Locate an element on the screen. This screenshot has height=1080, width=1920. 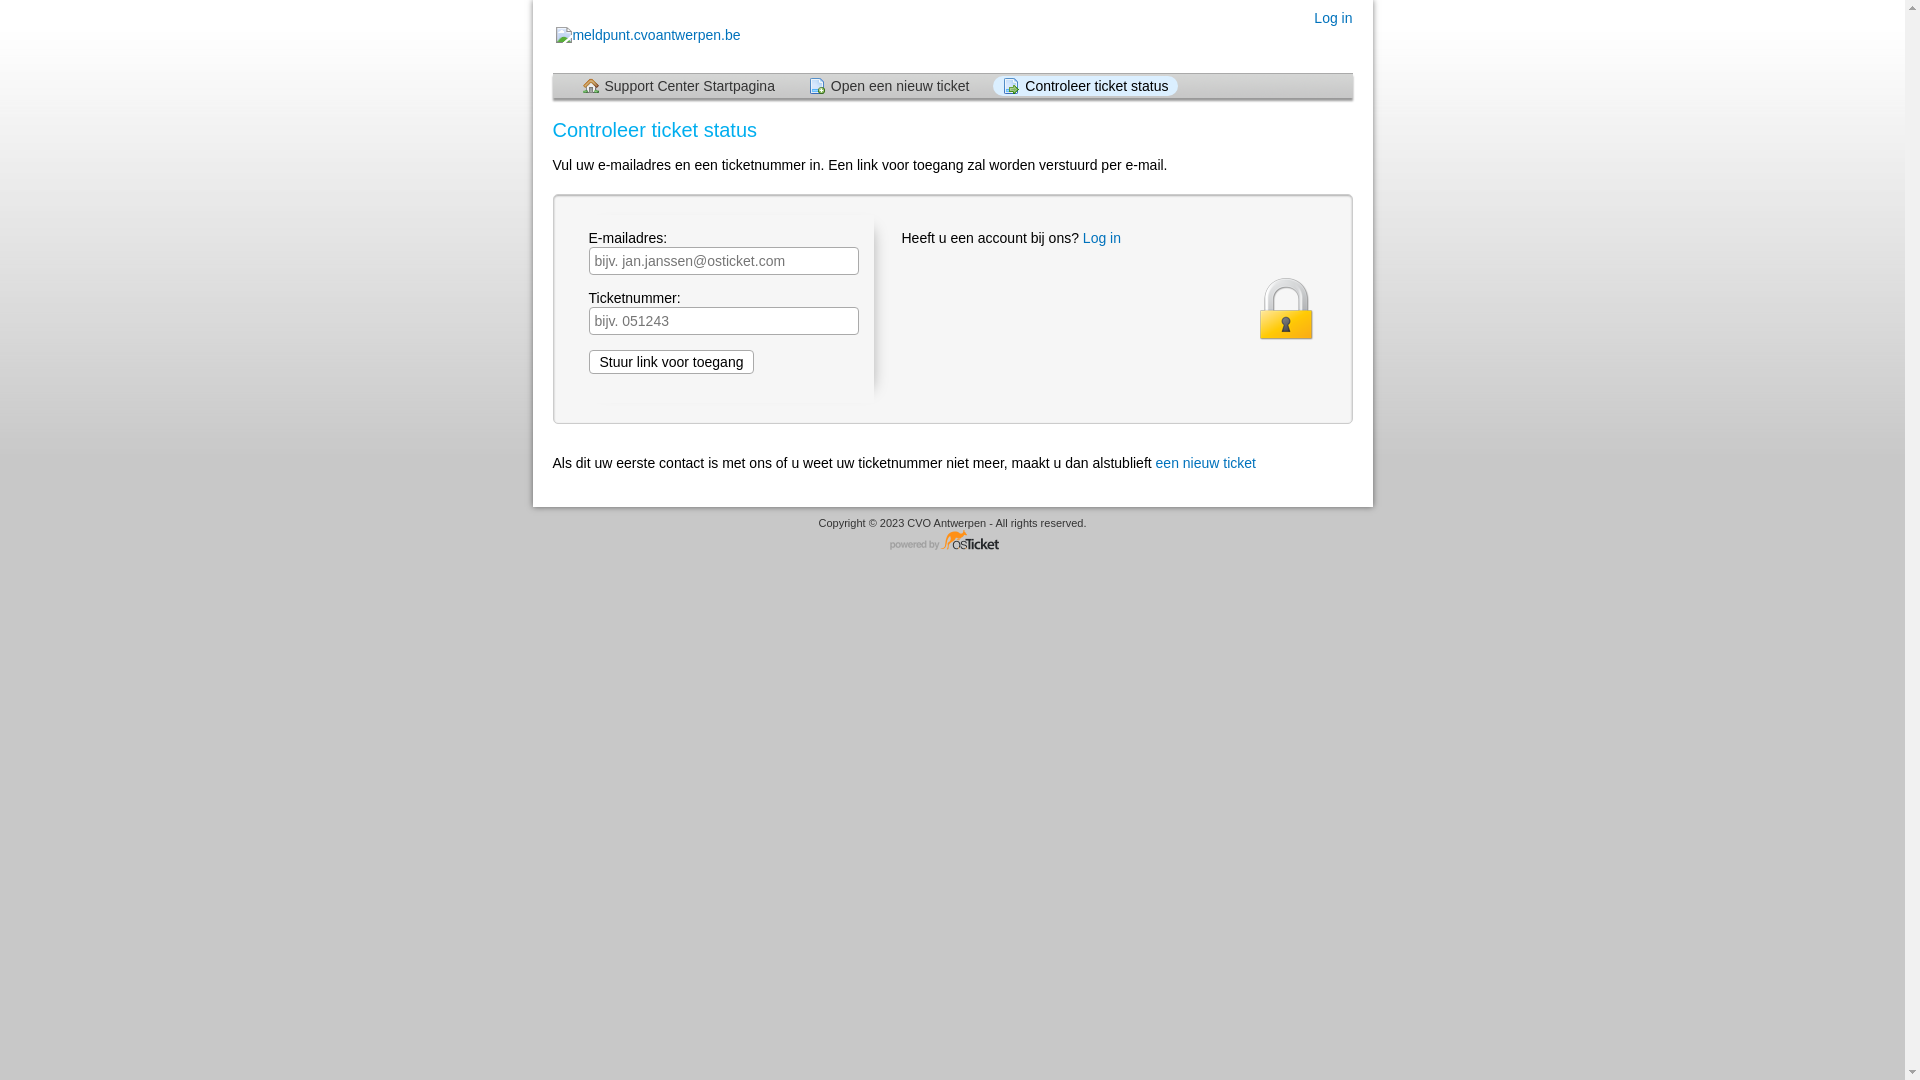
Stuur link voor toegang is located at coordinates (671, 362).